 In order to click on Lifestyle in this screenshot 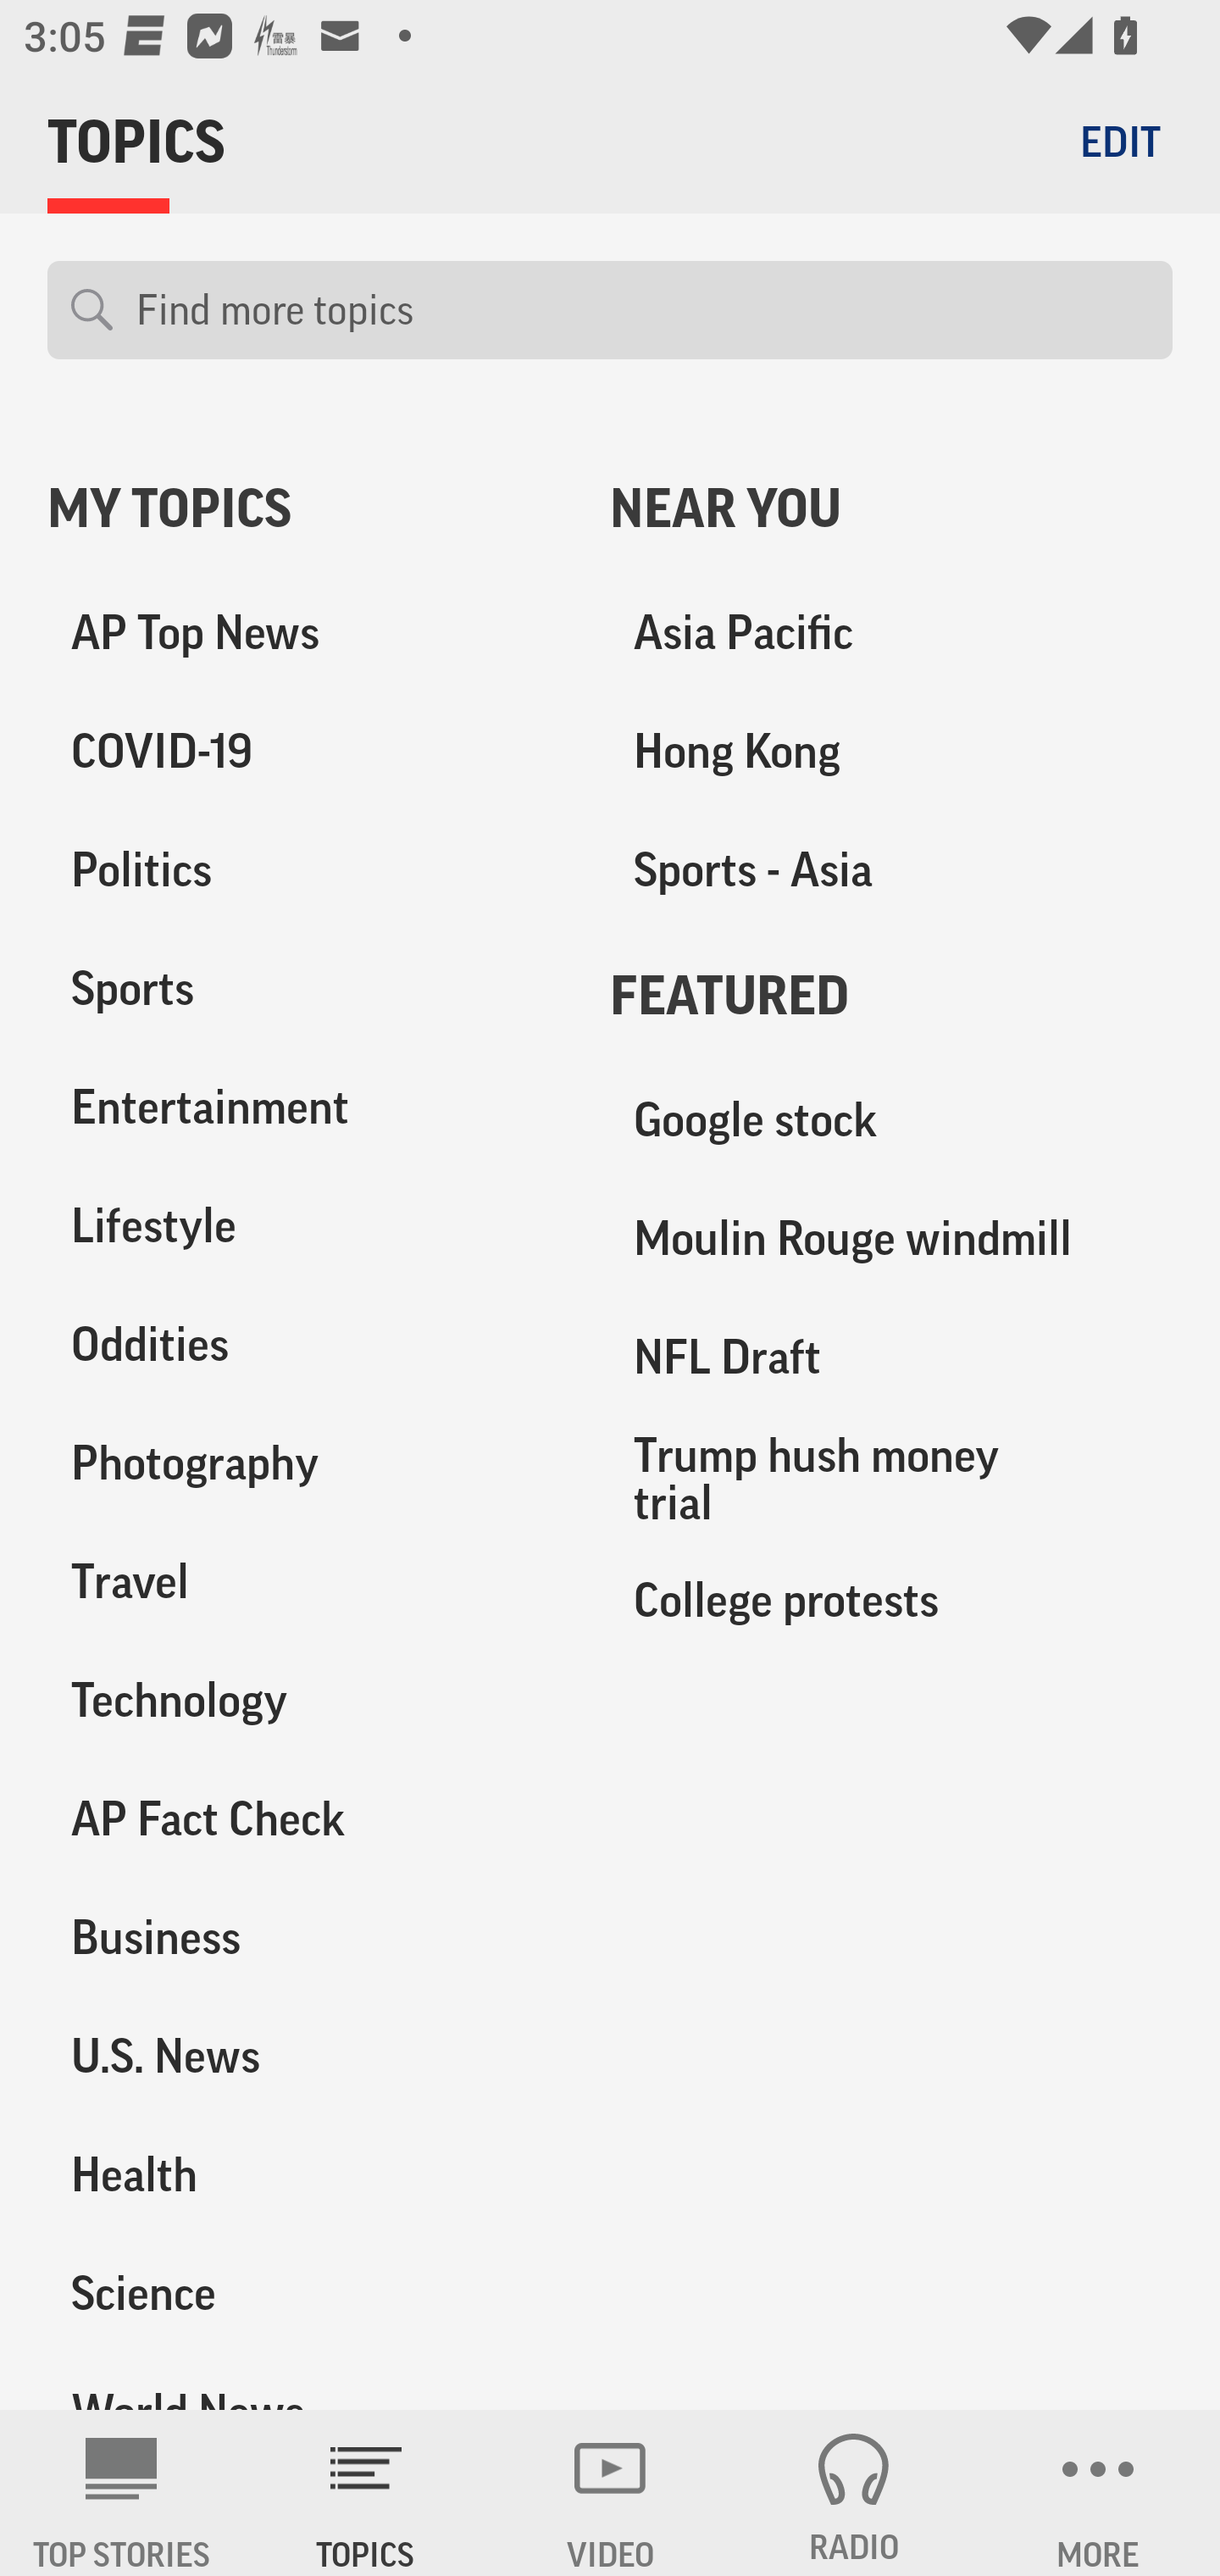, I will do `click(305, 1225)`.